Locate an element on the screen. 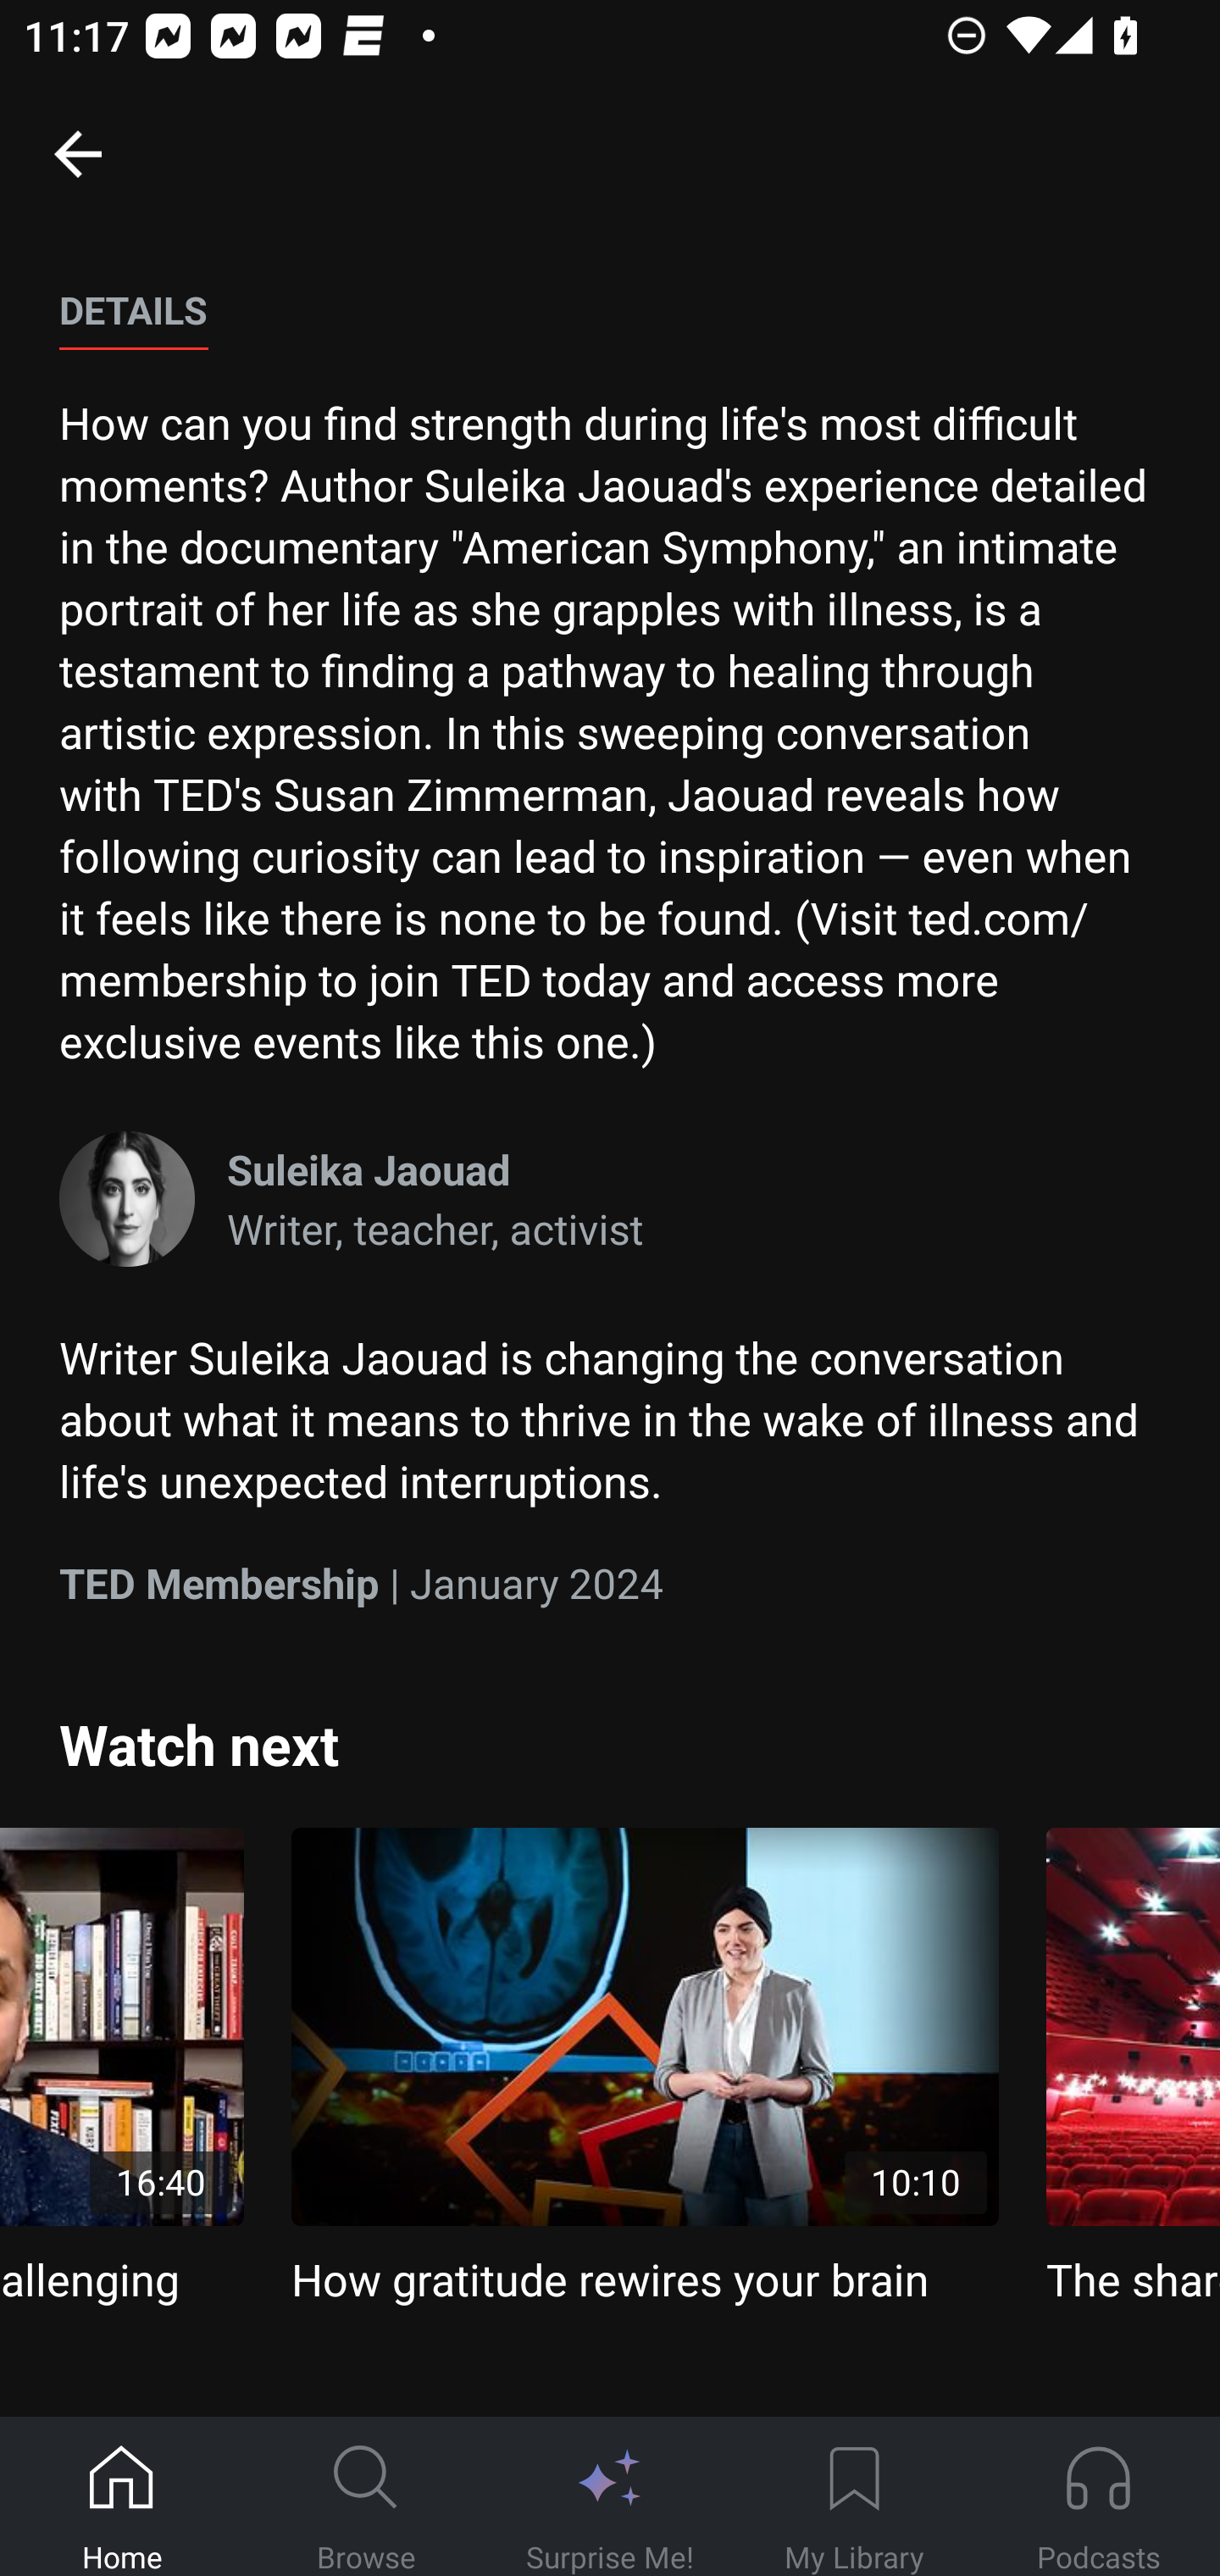 The height and width of the screenshot is (2576, 1220). Home, back is located at coordinates (77, 153).